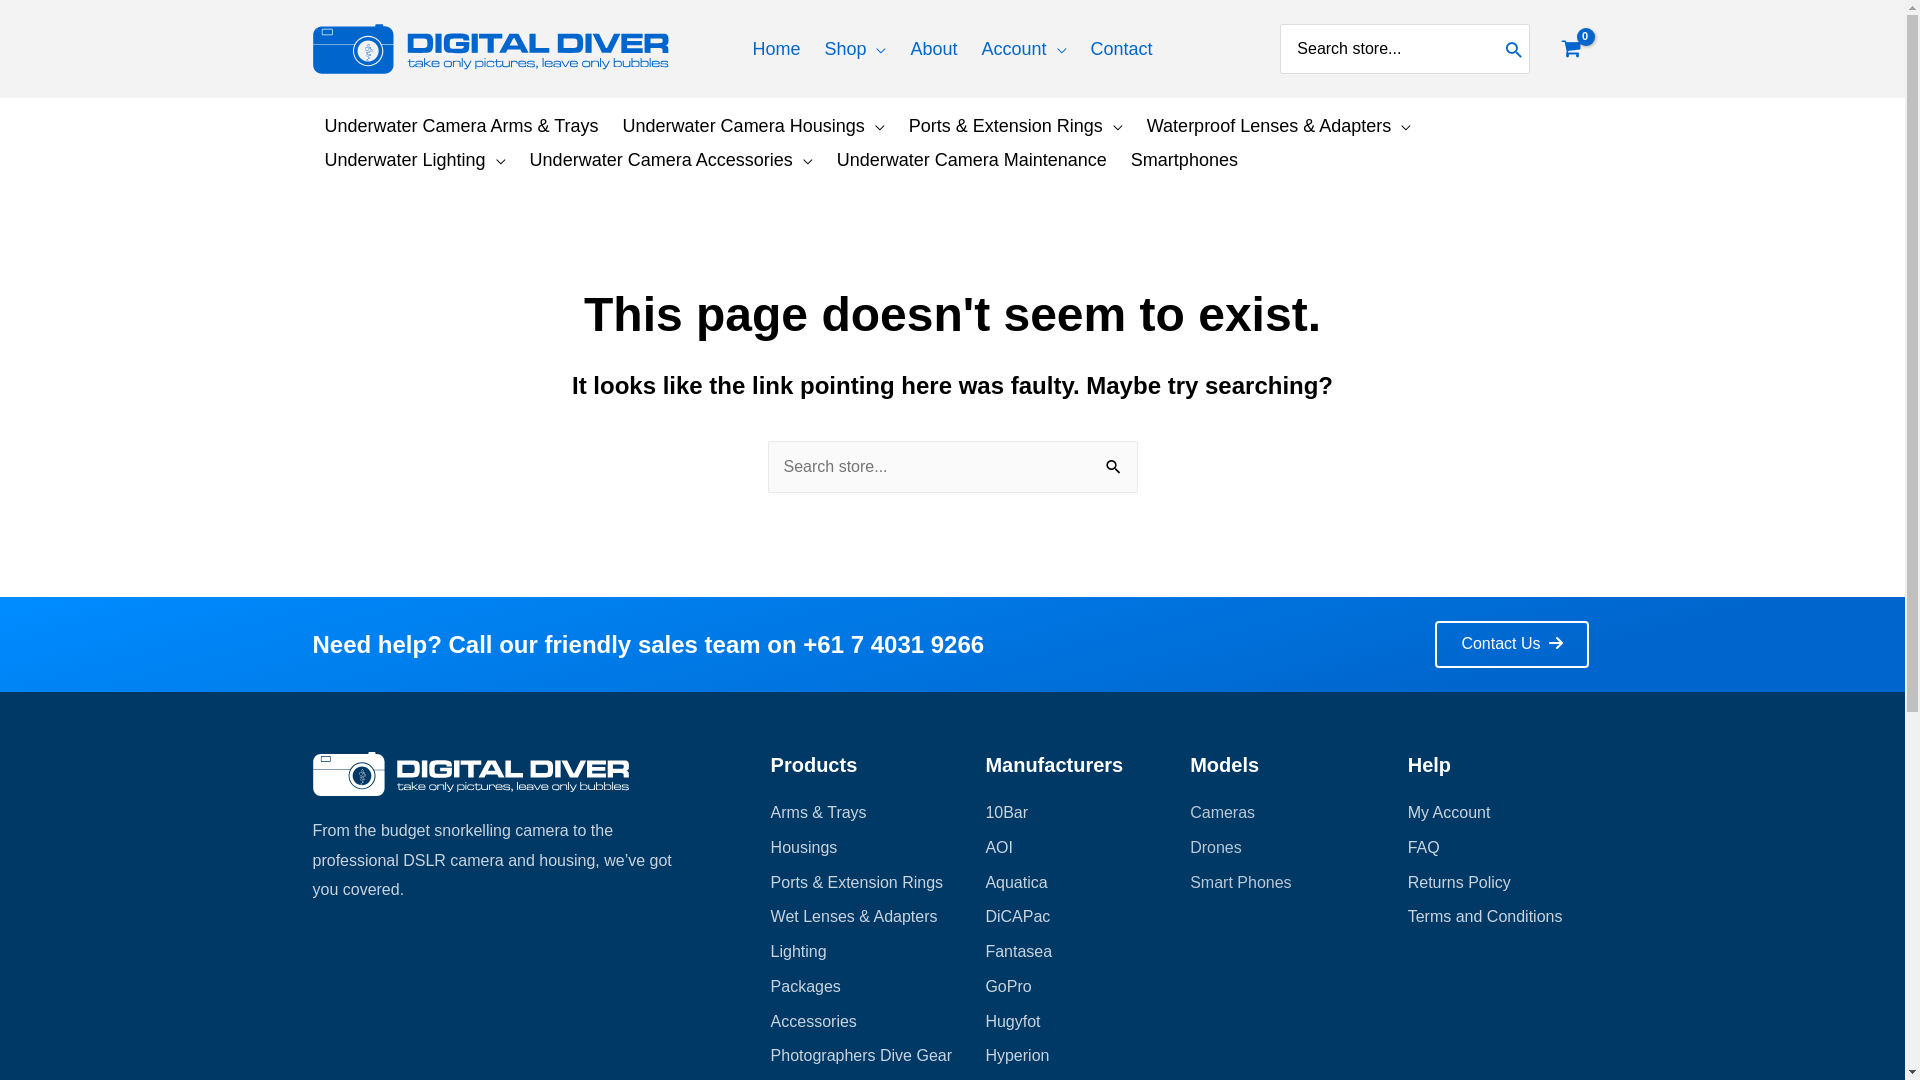 This screenshot has height=1080, width=1920. I want to click on Housings, so click(864, 848).